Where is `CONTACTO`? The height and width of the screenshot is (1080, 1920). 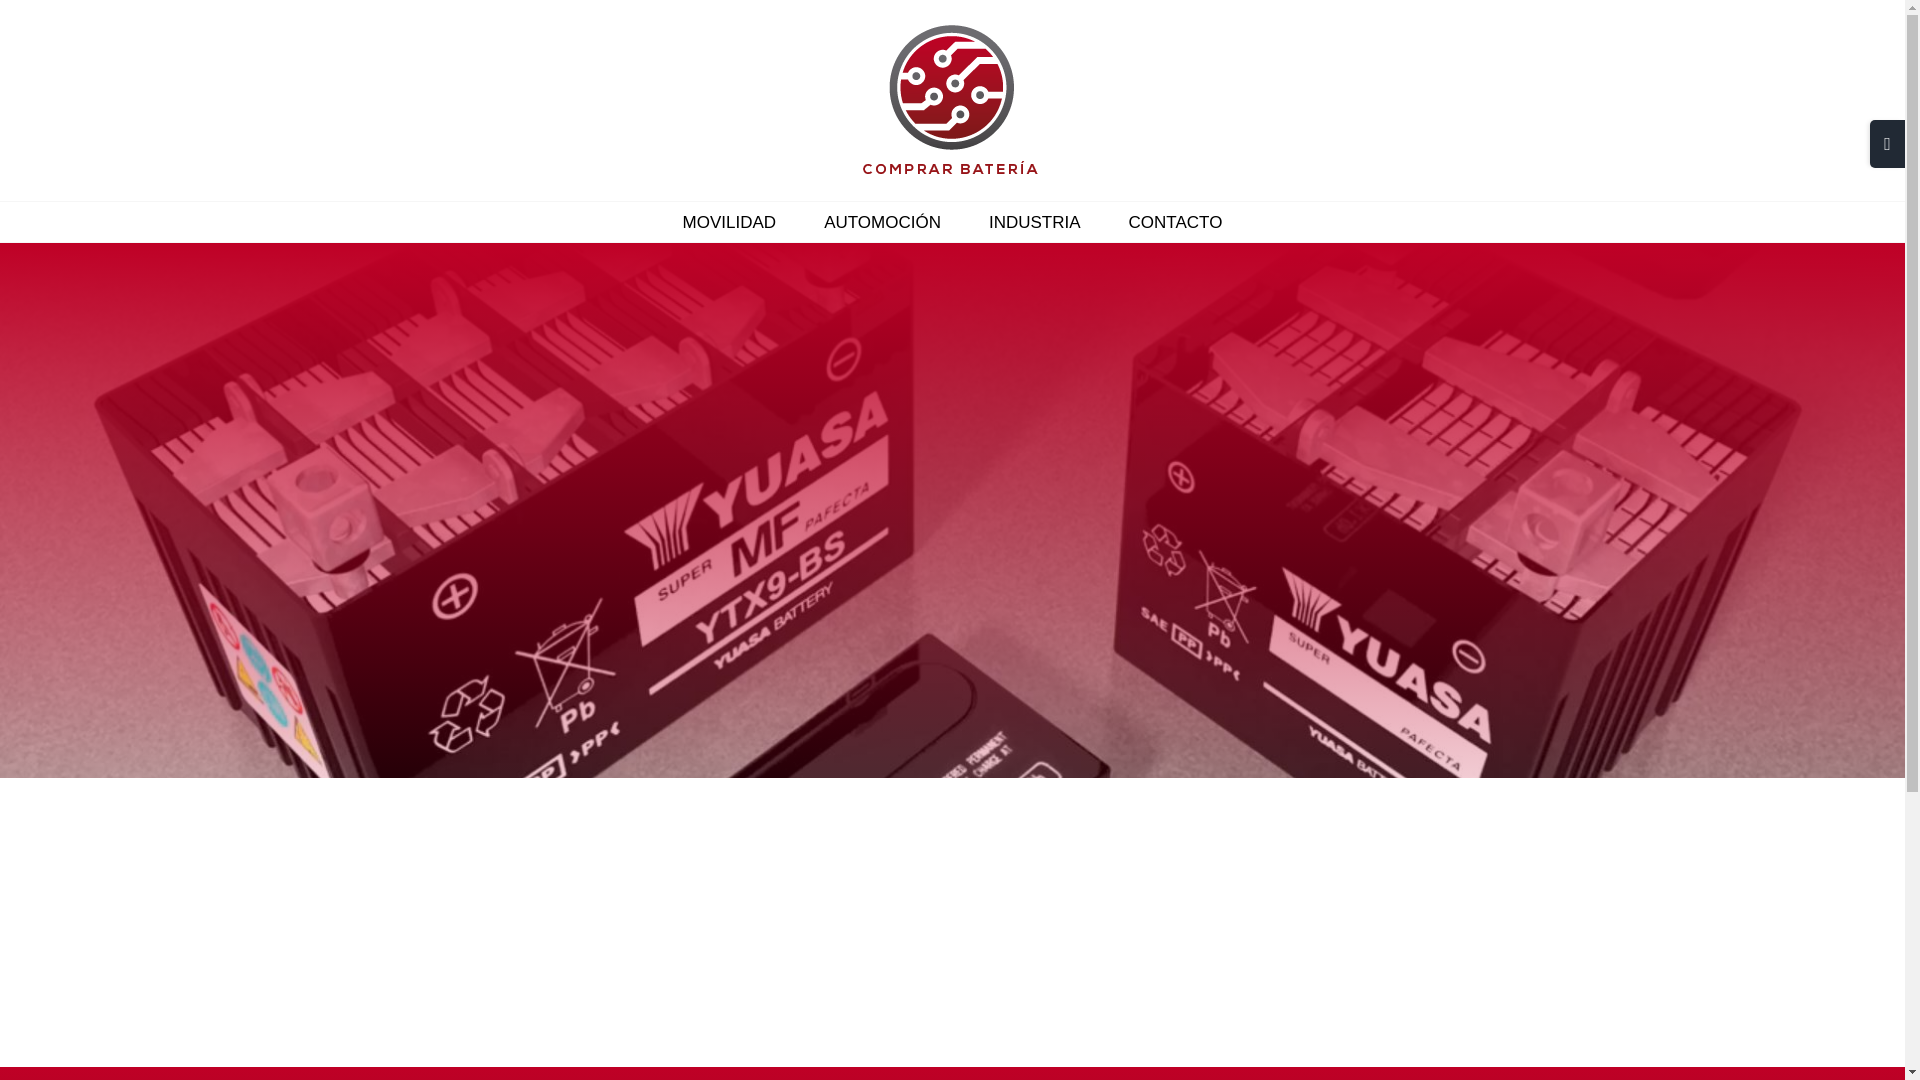 CONTACTO is located at coordinates (1176, 221).